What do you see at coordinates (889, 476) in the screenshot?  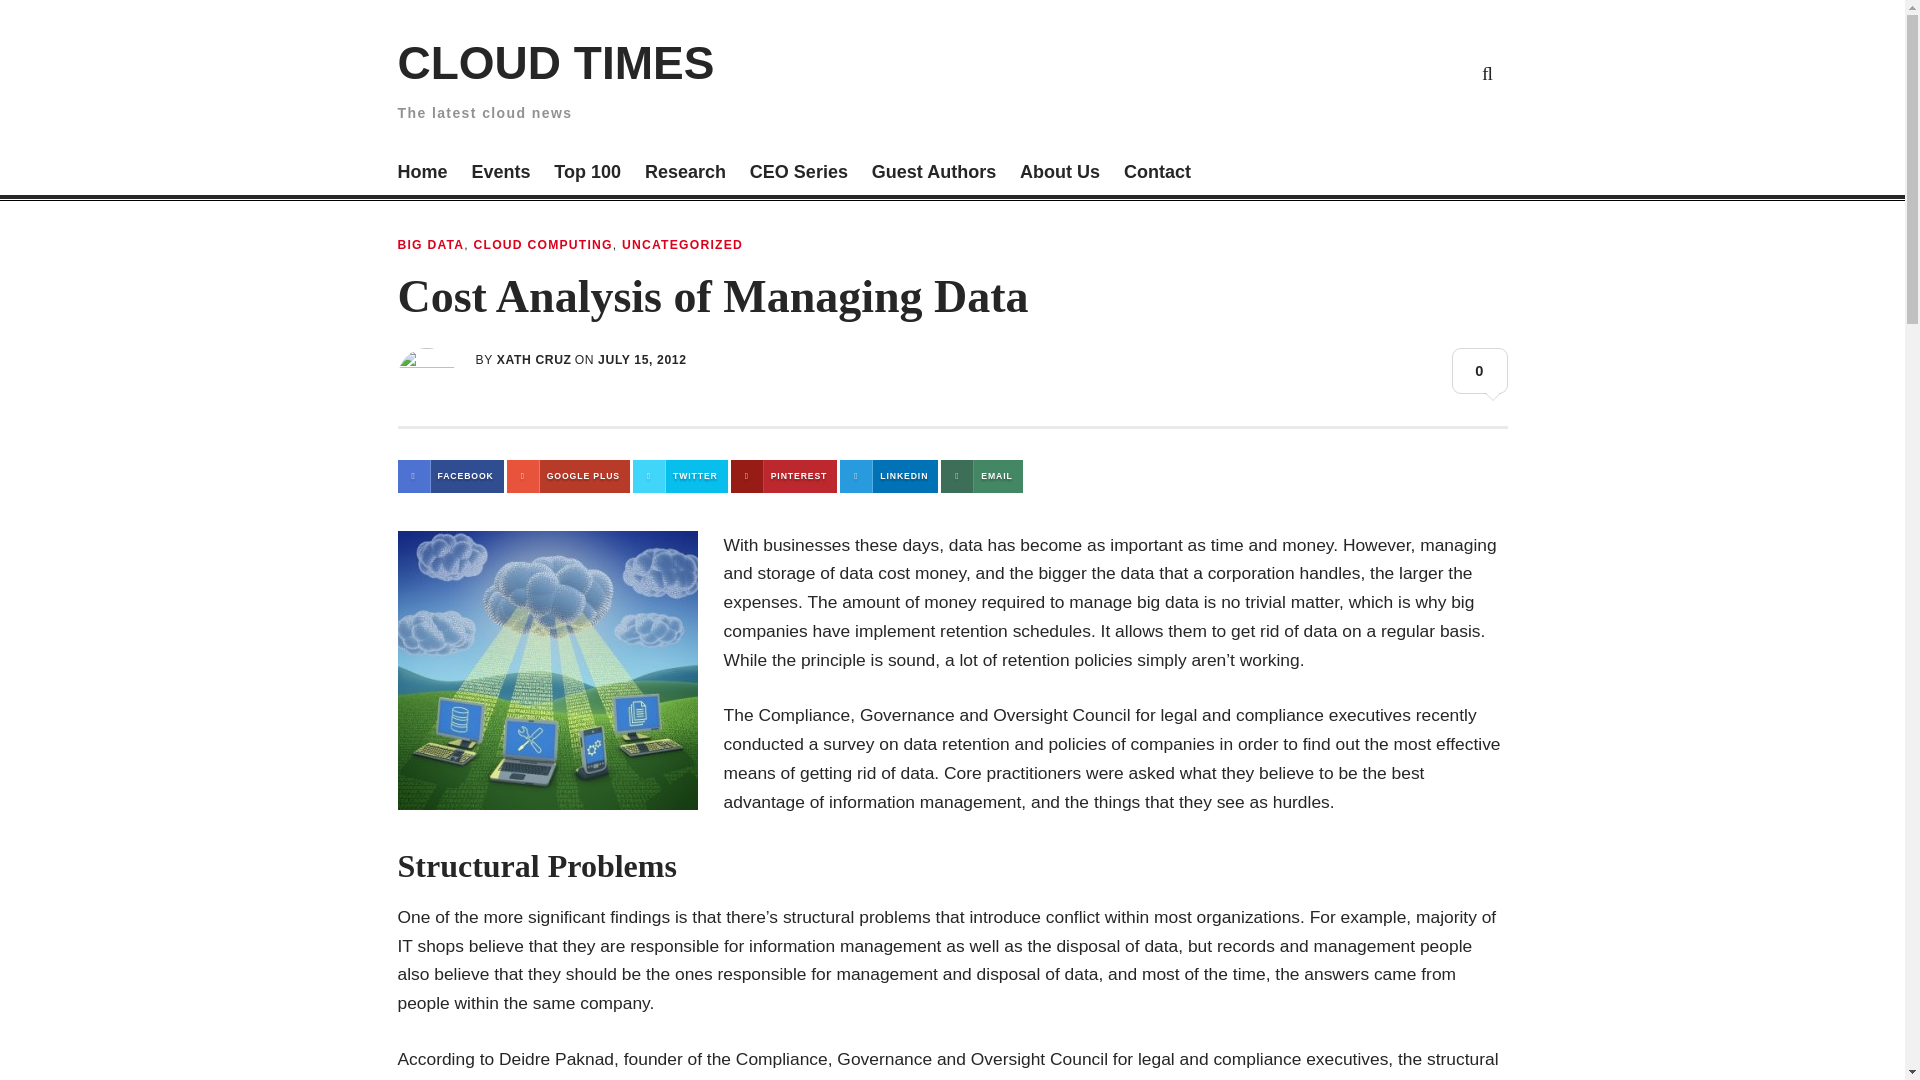 I see `LINKEDIN` at bounding box center [889, 476].